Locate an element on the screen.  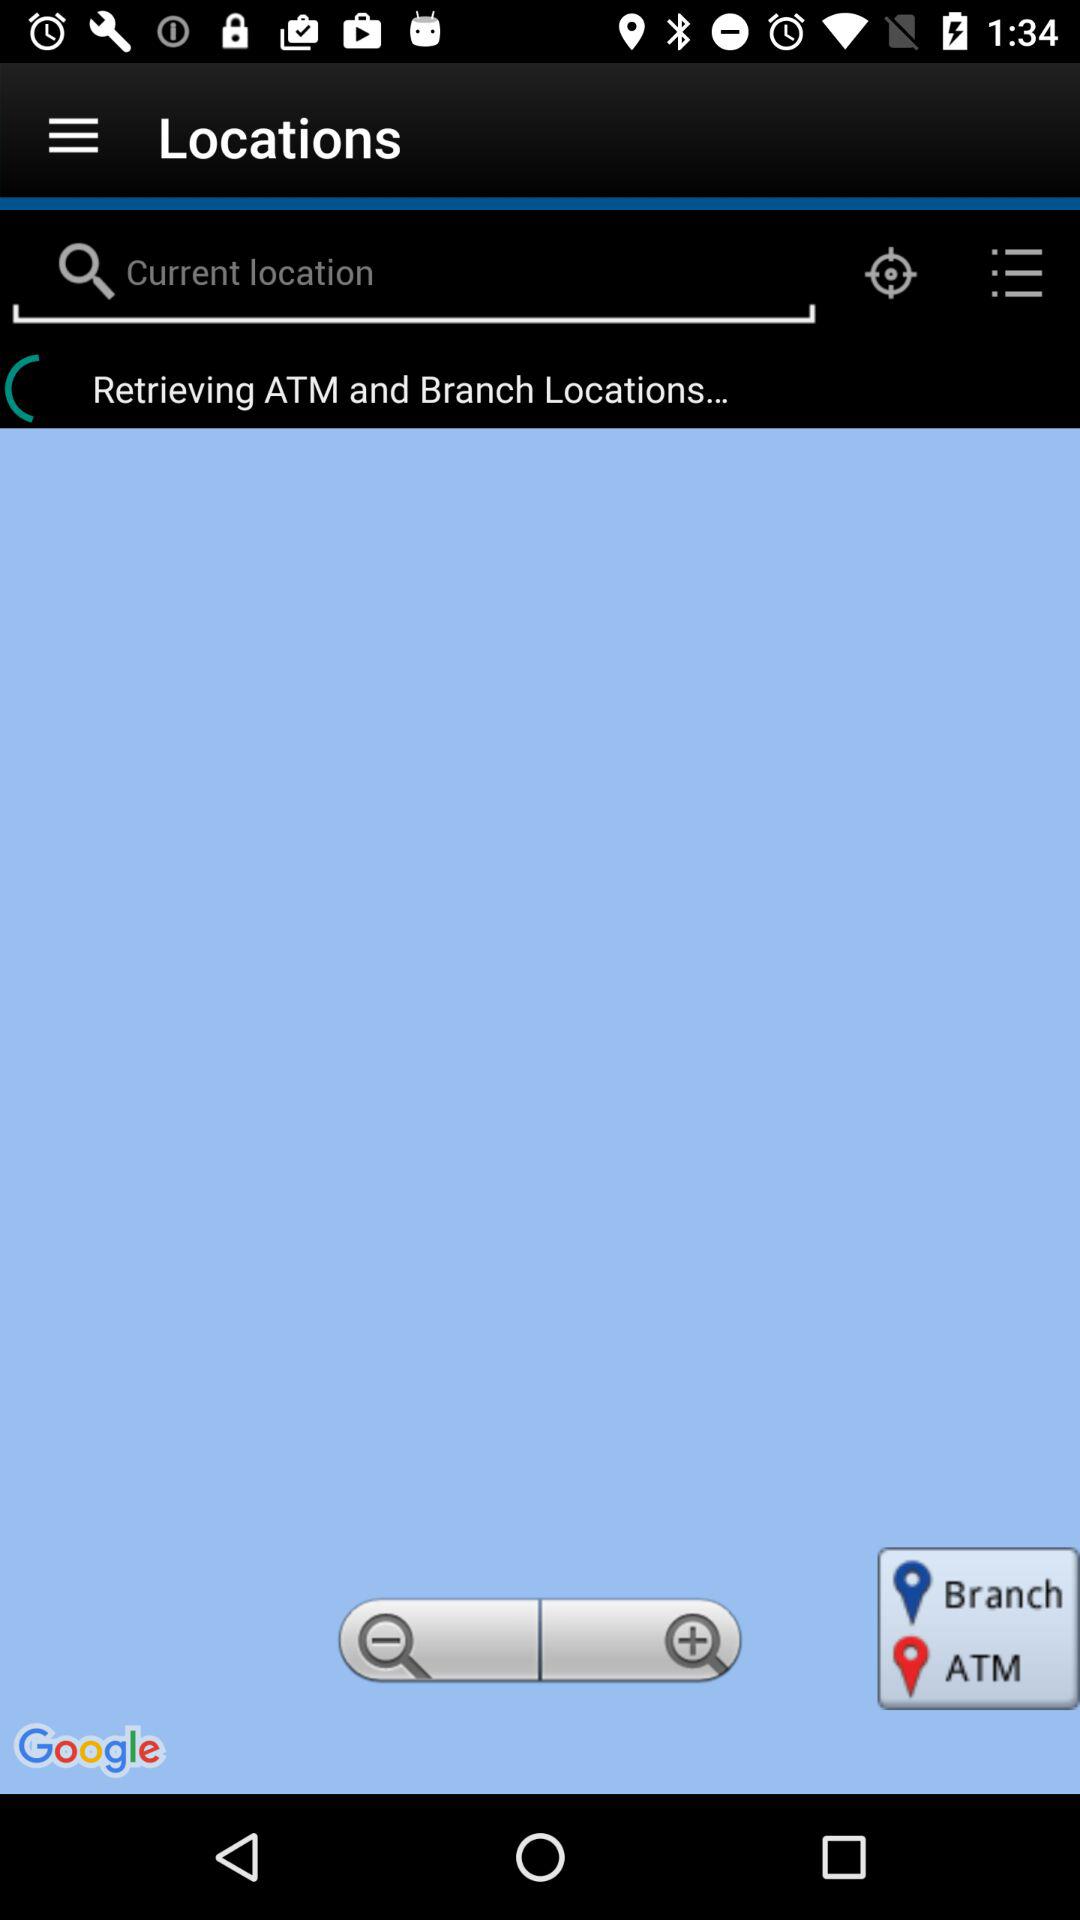
this is to zoom in the available page is located at coordinates (645, 1646).